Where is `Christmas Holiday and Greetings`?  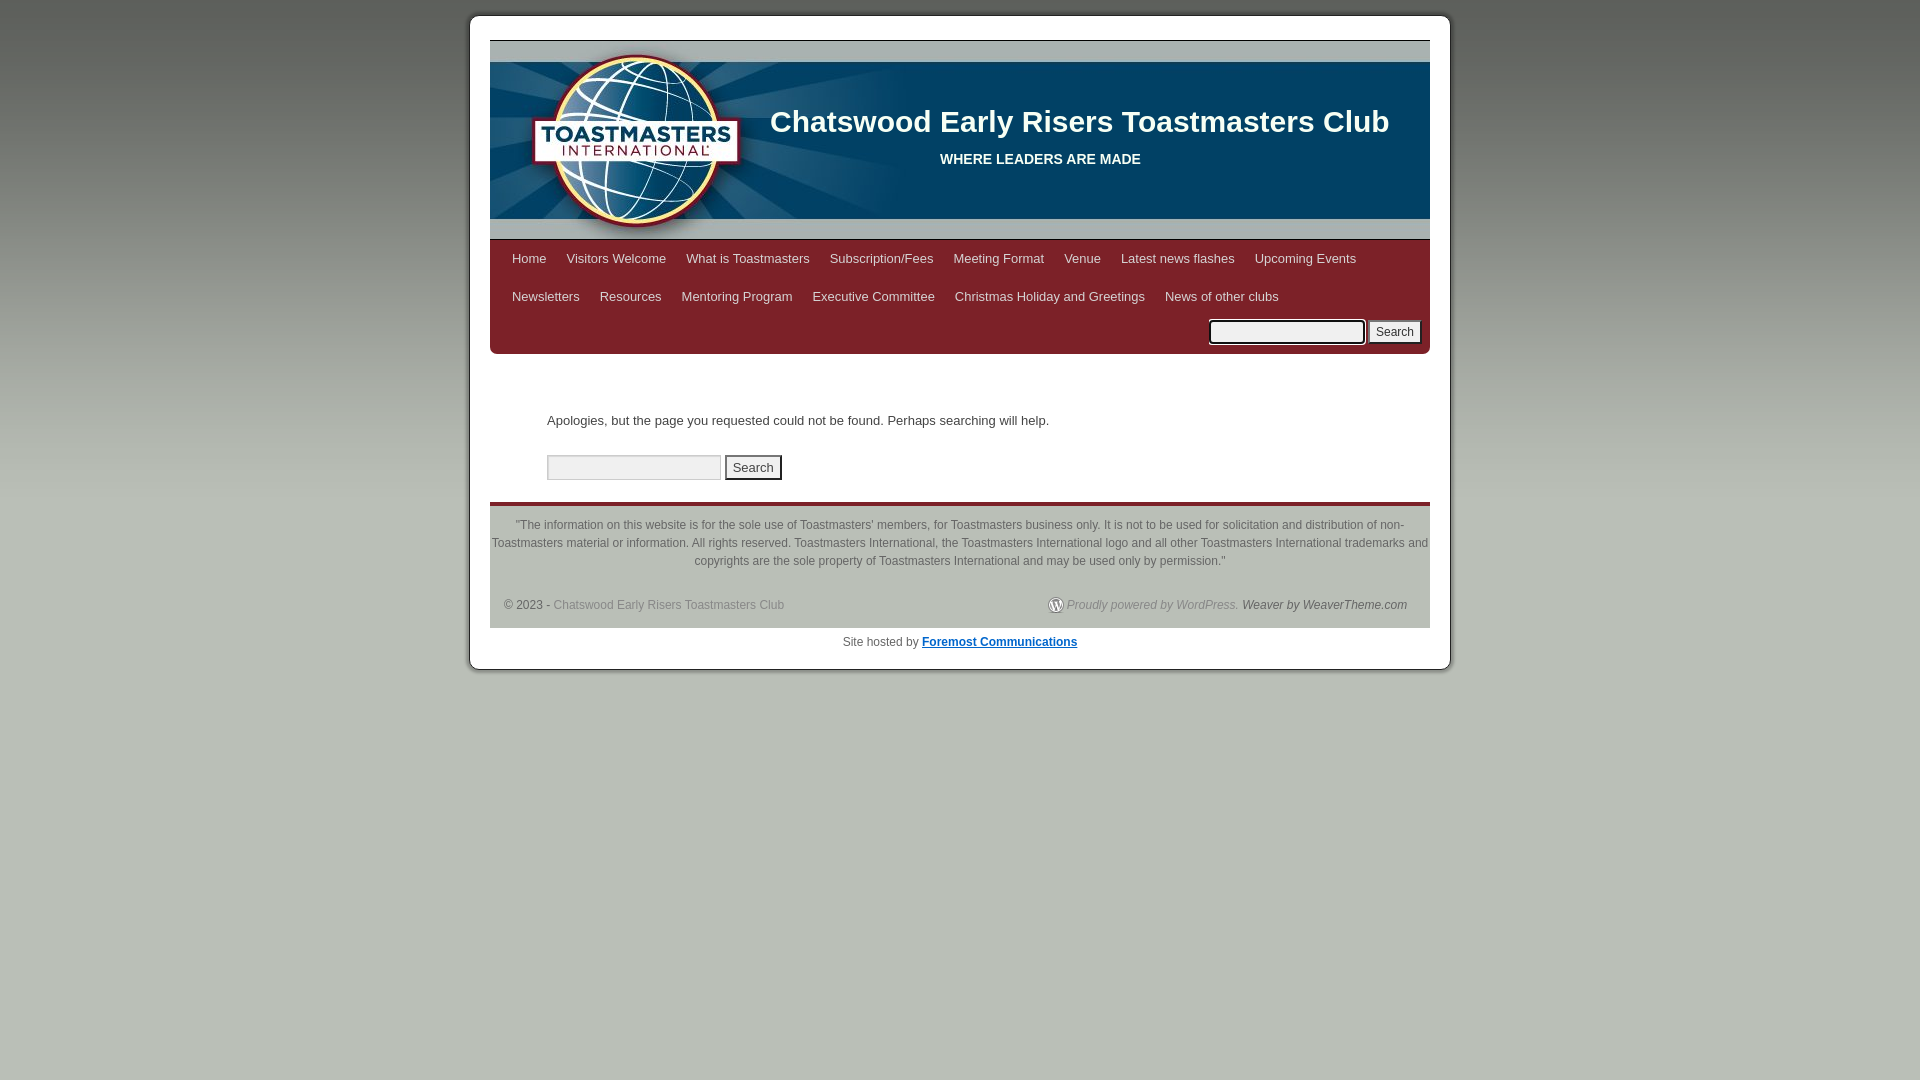 Christmas Holiday and Greetings is located at coordinates (1050, 297).